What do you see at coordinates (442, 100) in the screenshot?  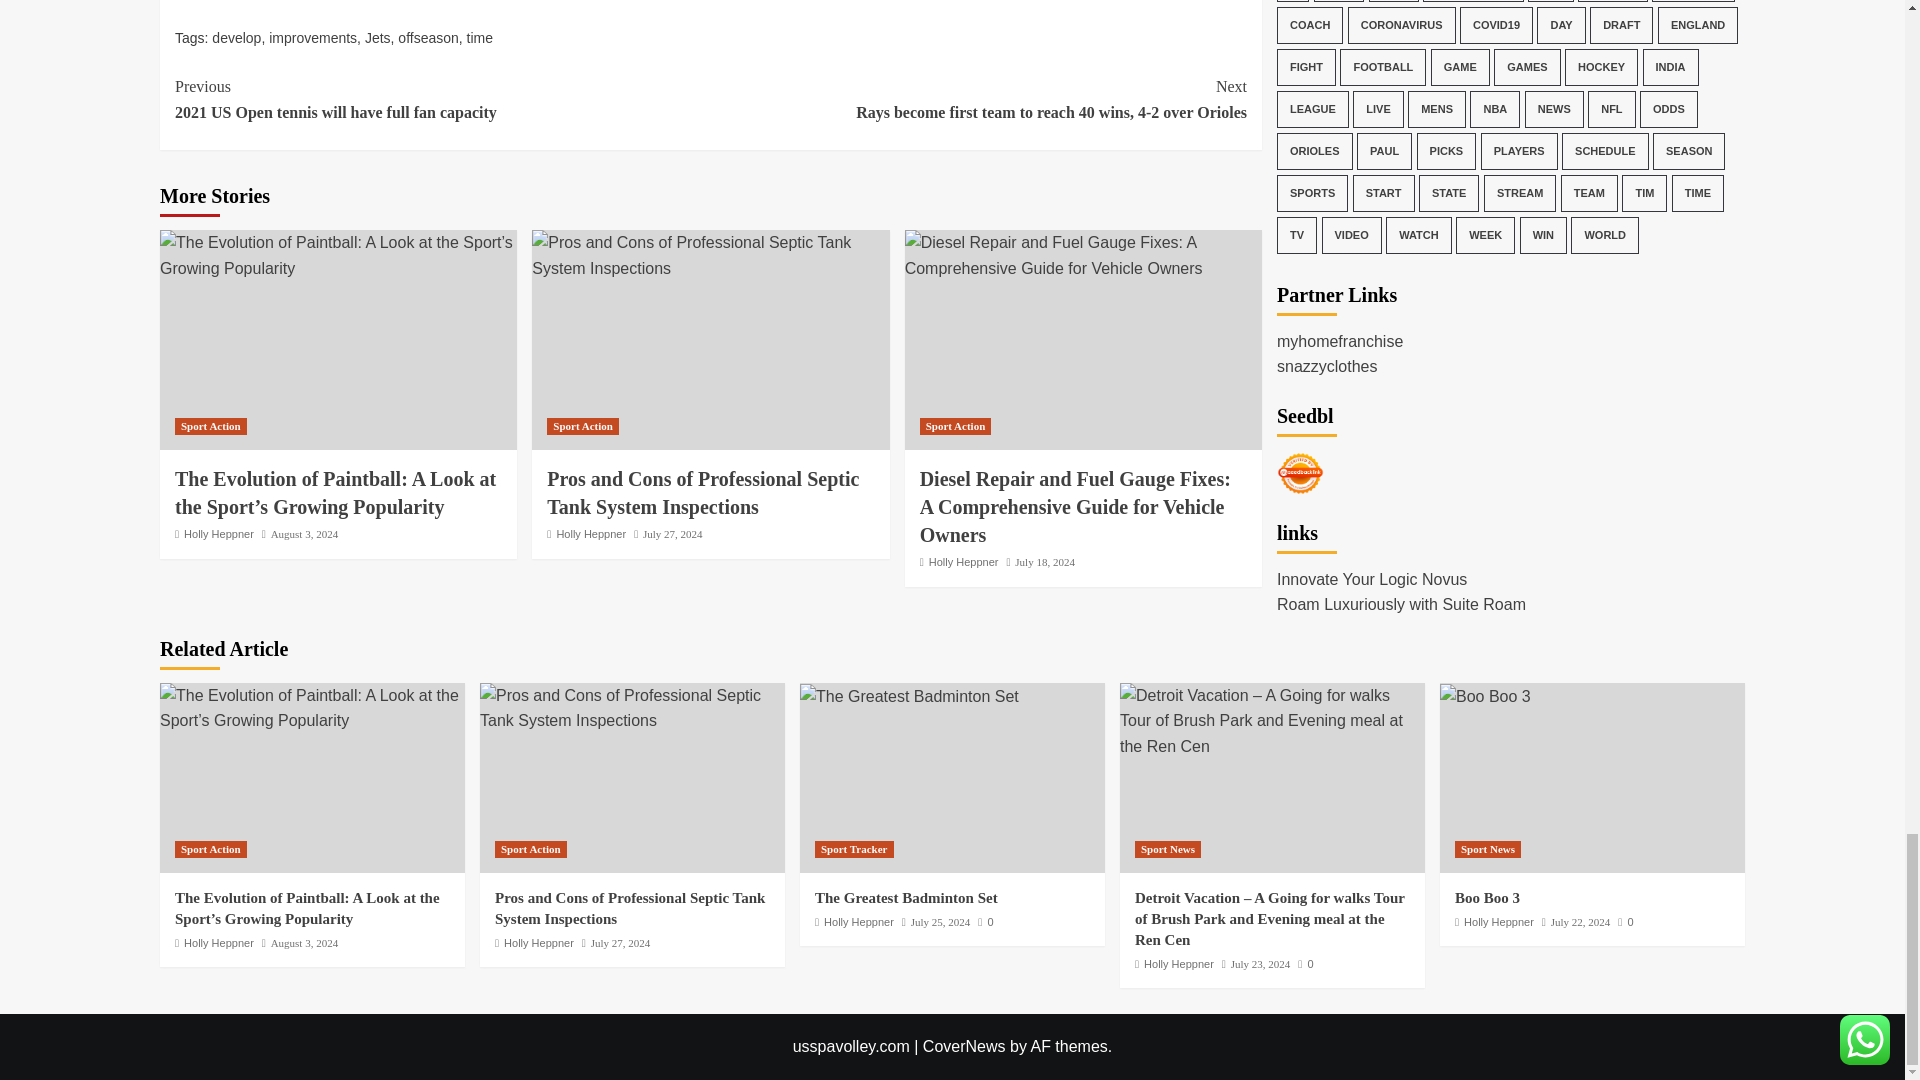 I see `Sport Action` at bounding box center [442, 100].